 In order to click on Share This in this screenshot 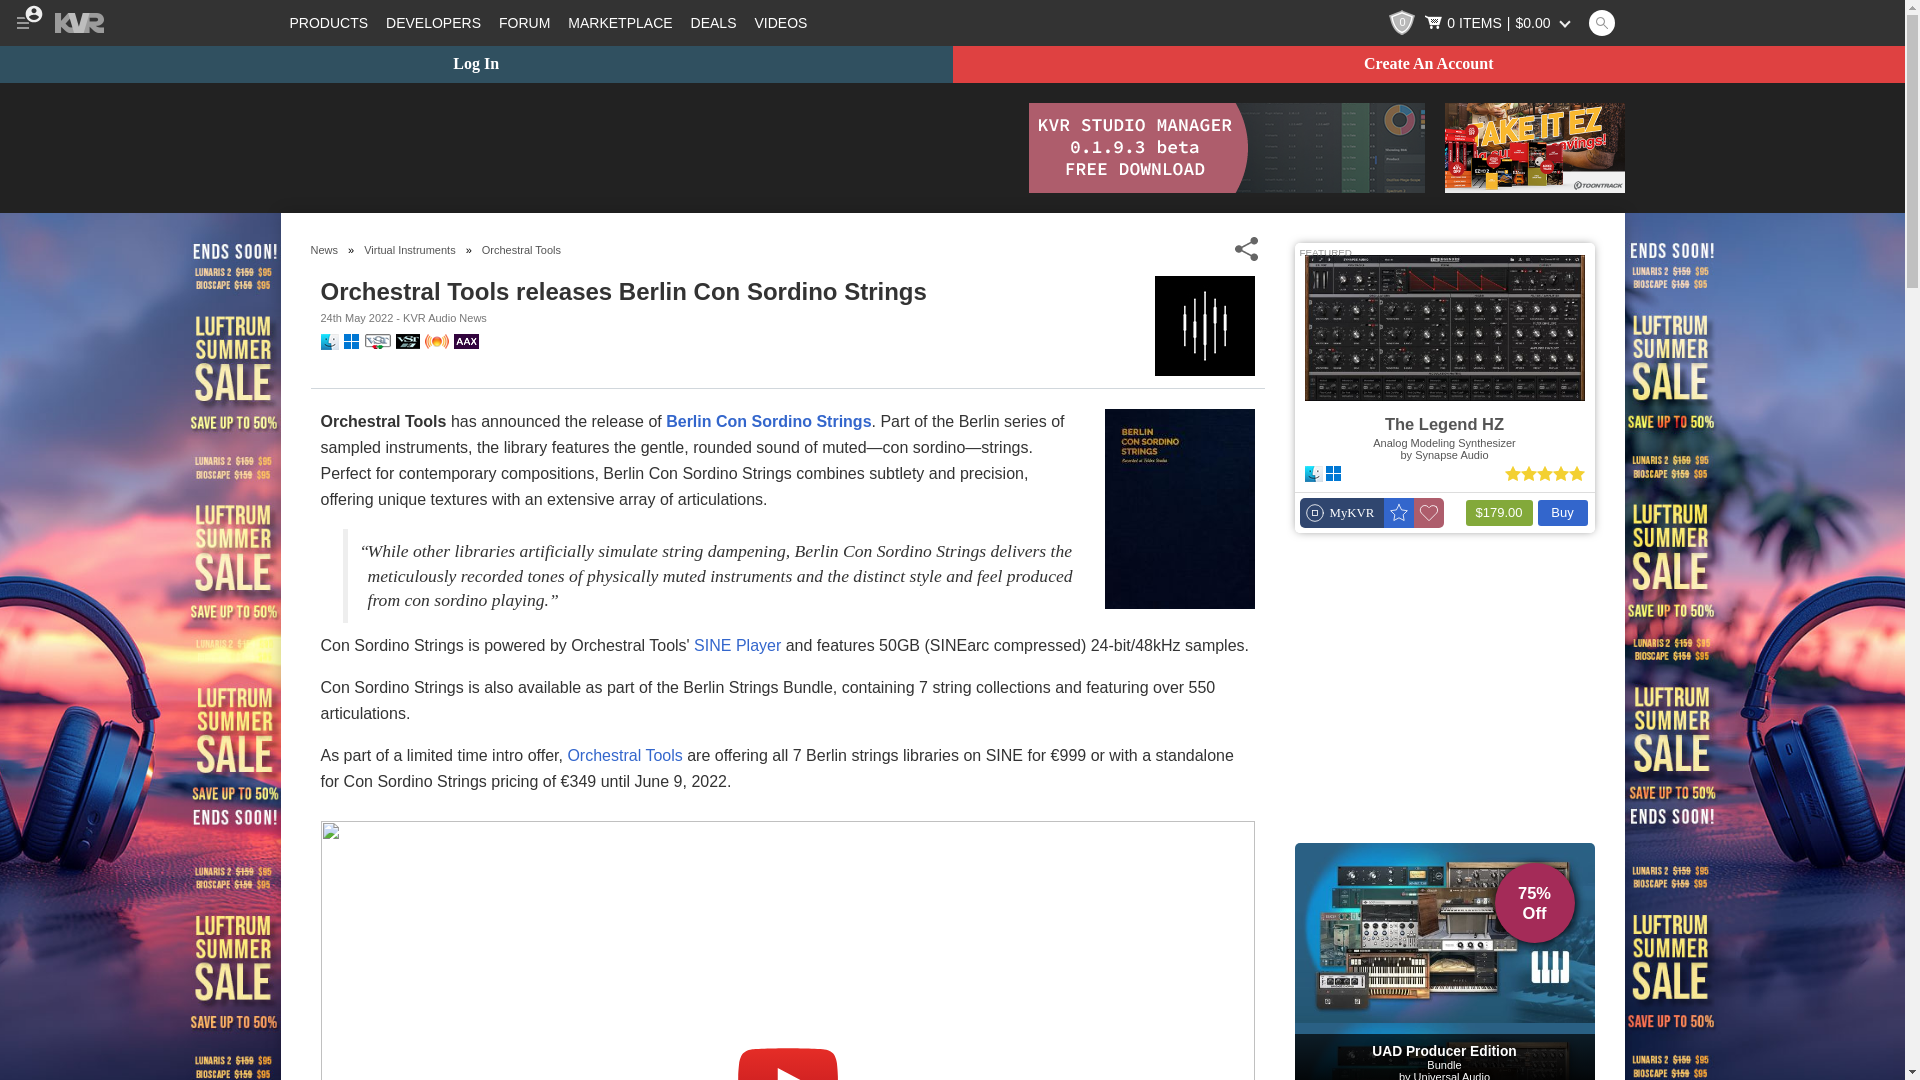, I will do `click(1246, 249)`.